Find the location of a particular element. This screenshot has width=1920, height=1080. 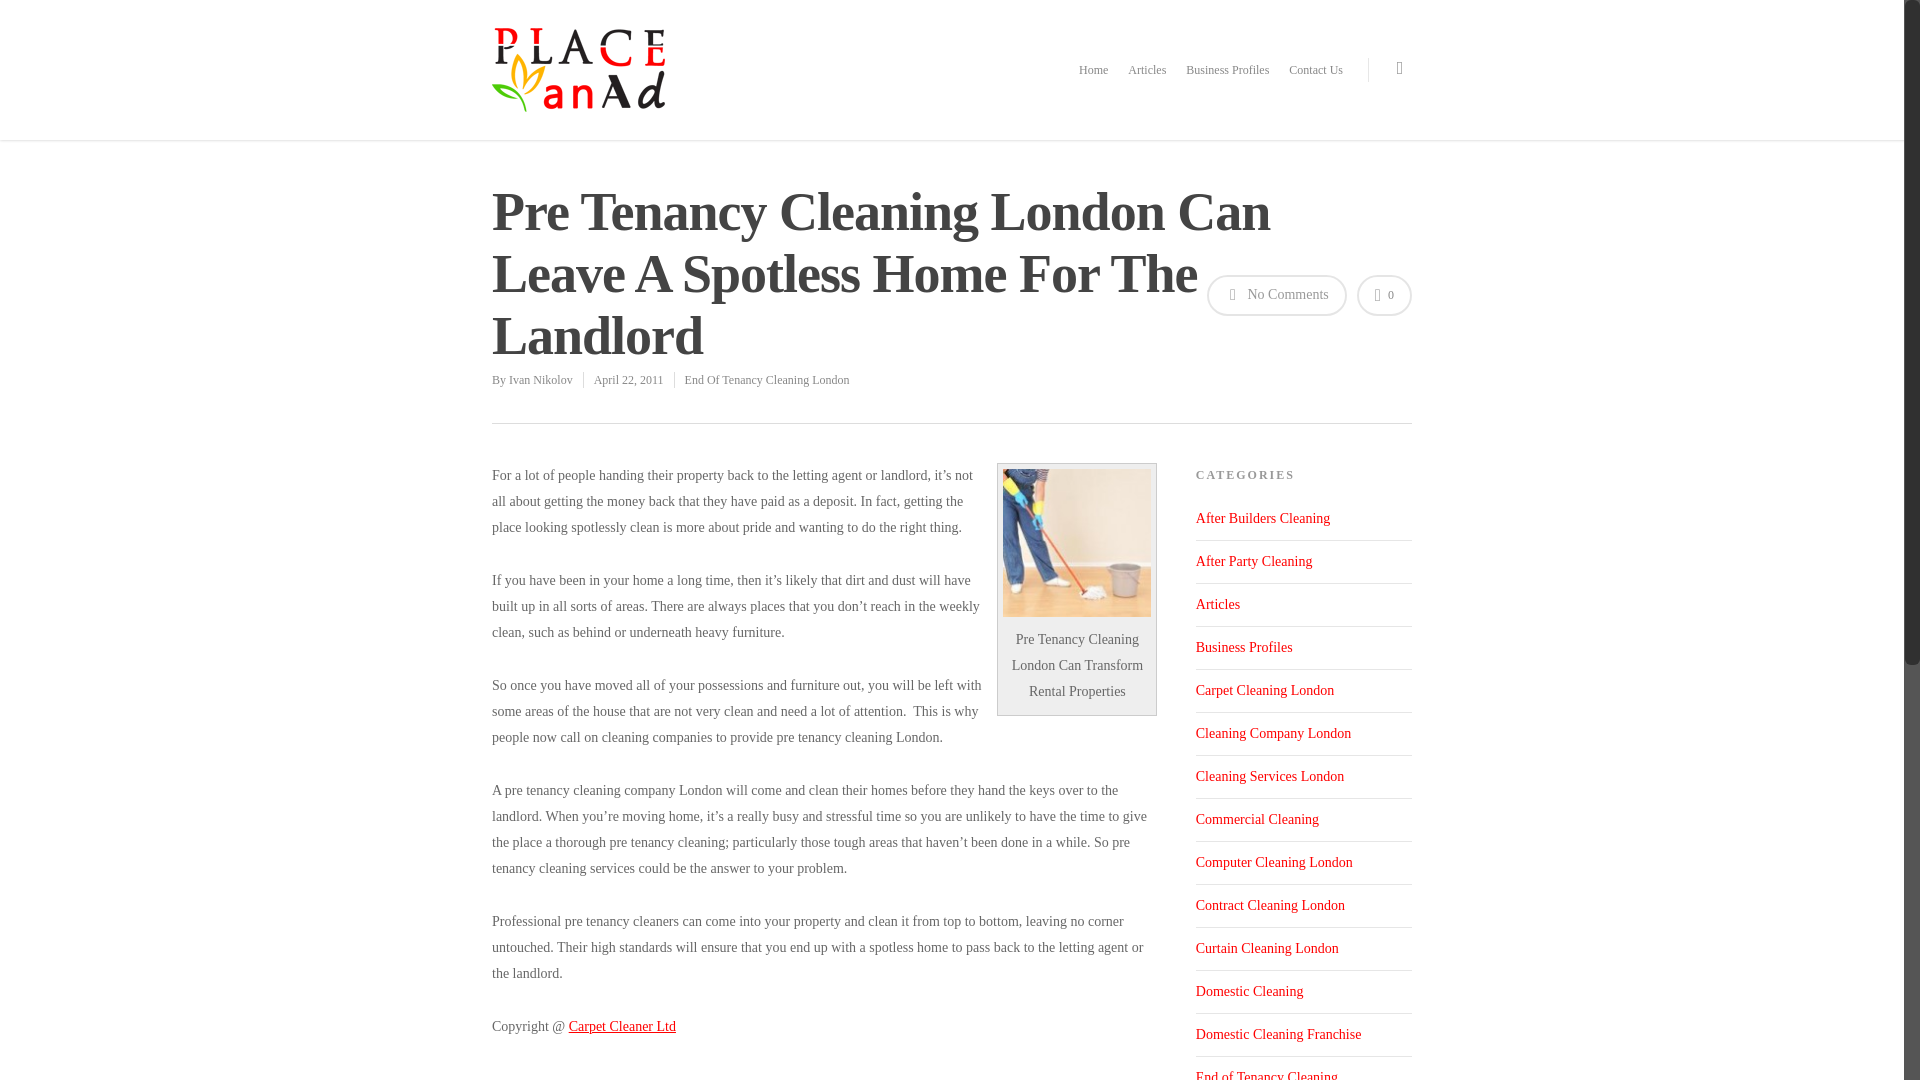

After Builders Cleaning is located at coordinates (1304, 524).